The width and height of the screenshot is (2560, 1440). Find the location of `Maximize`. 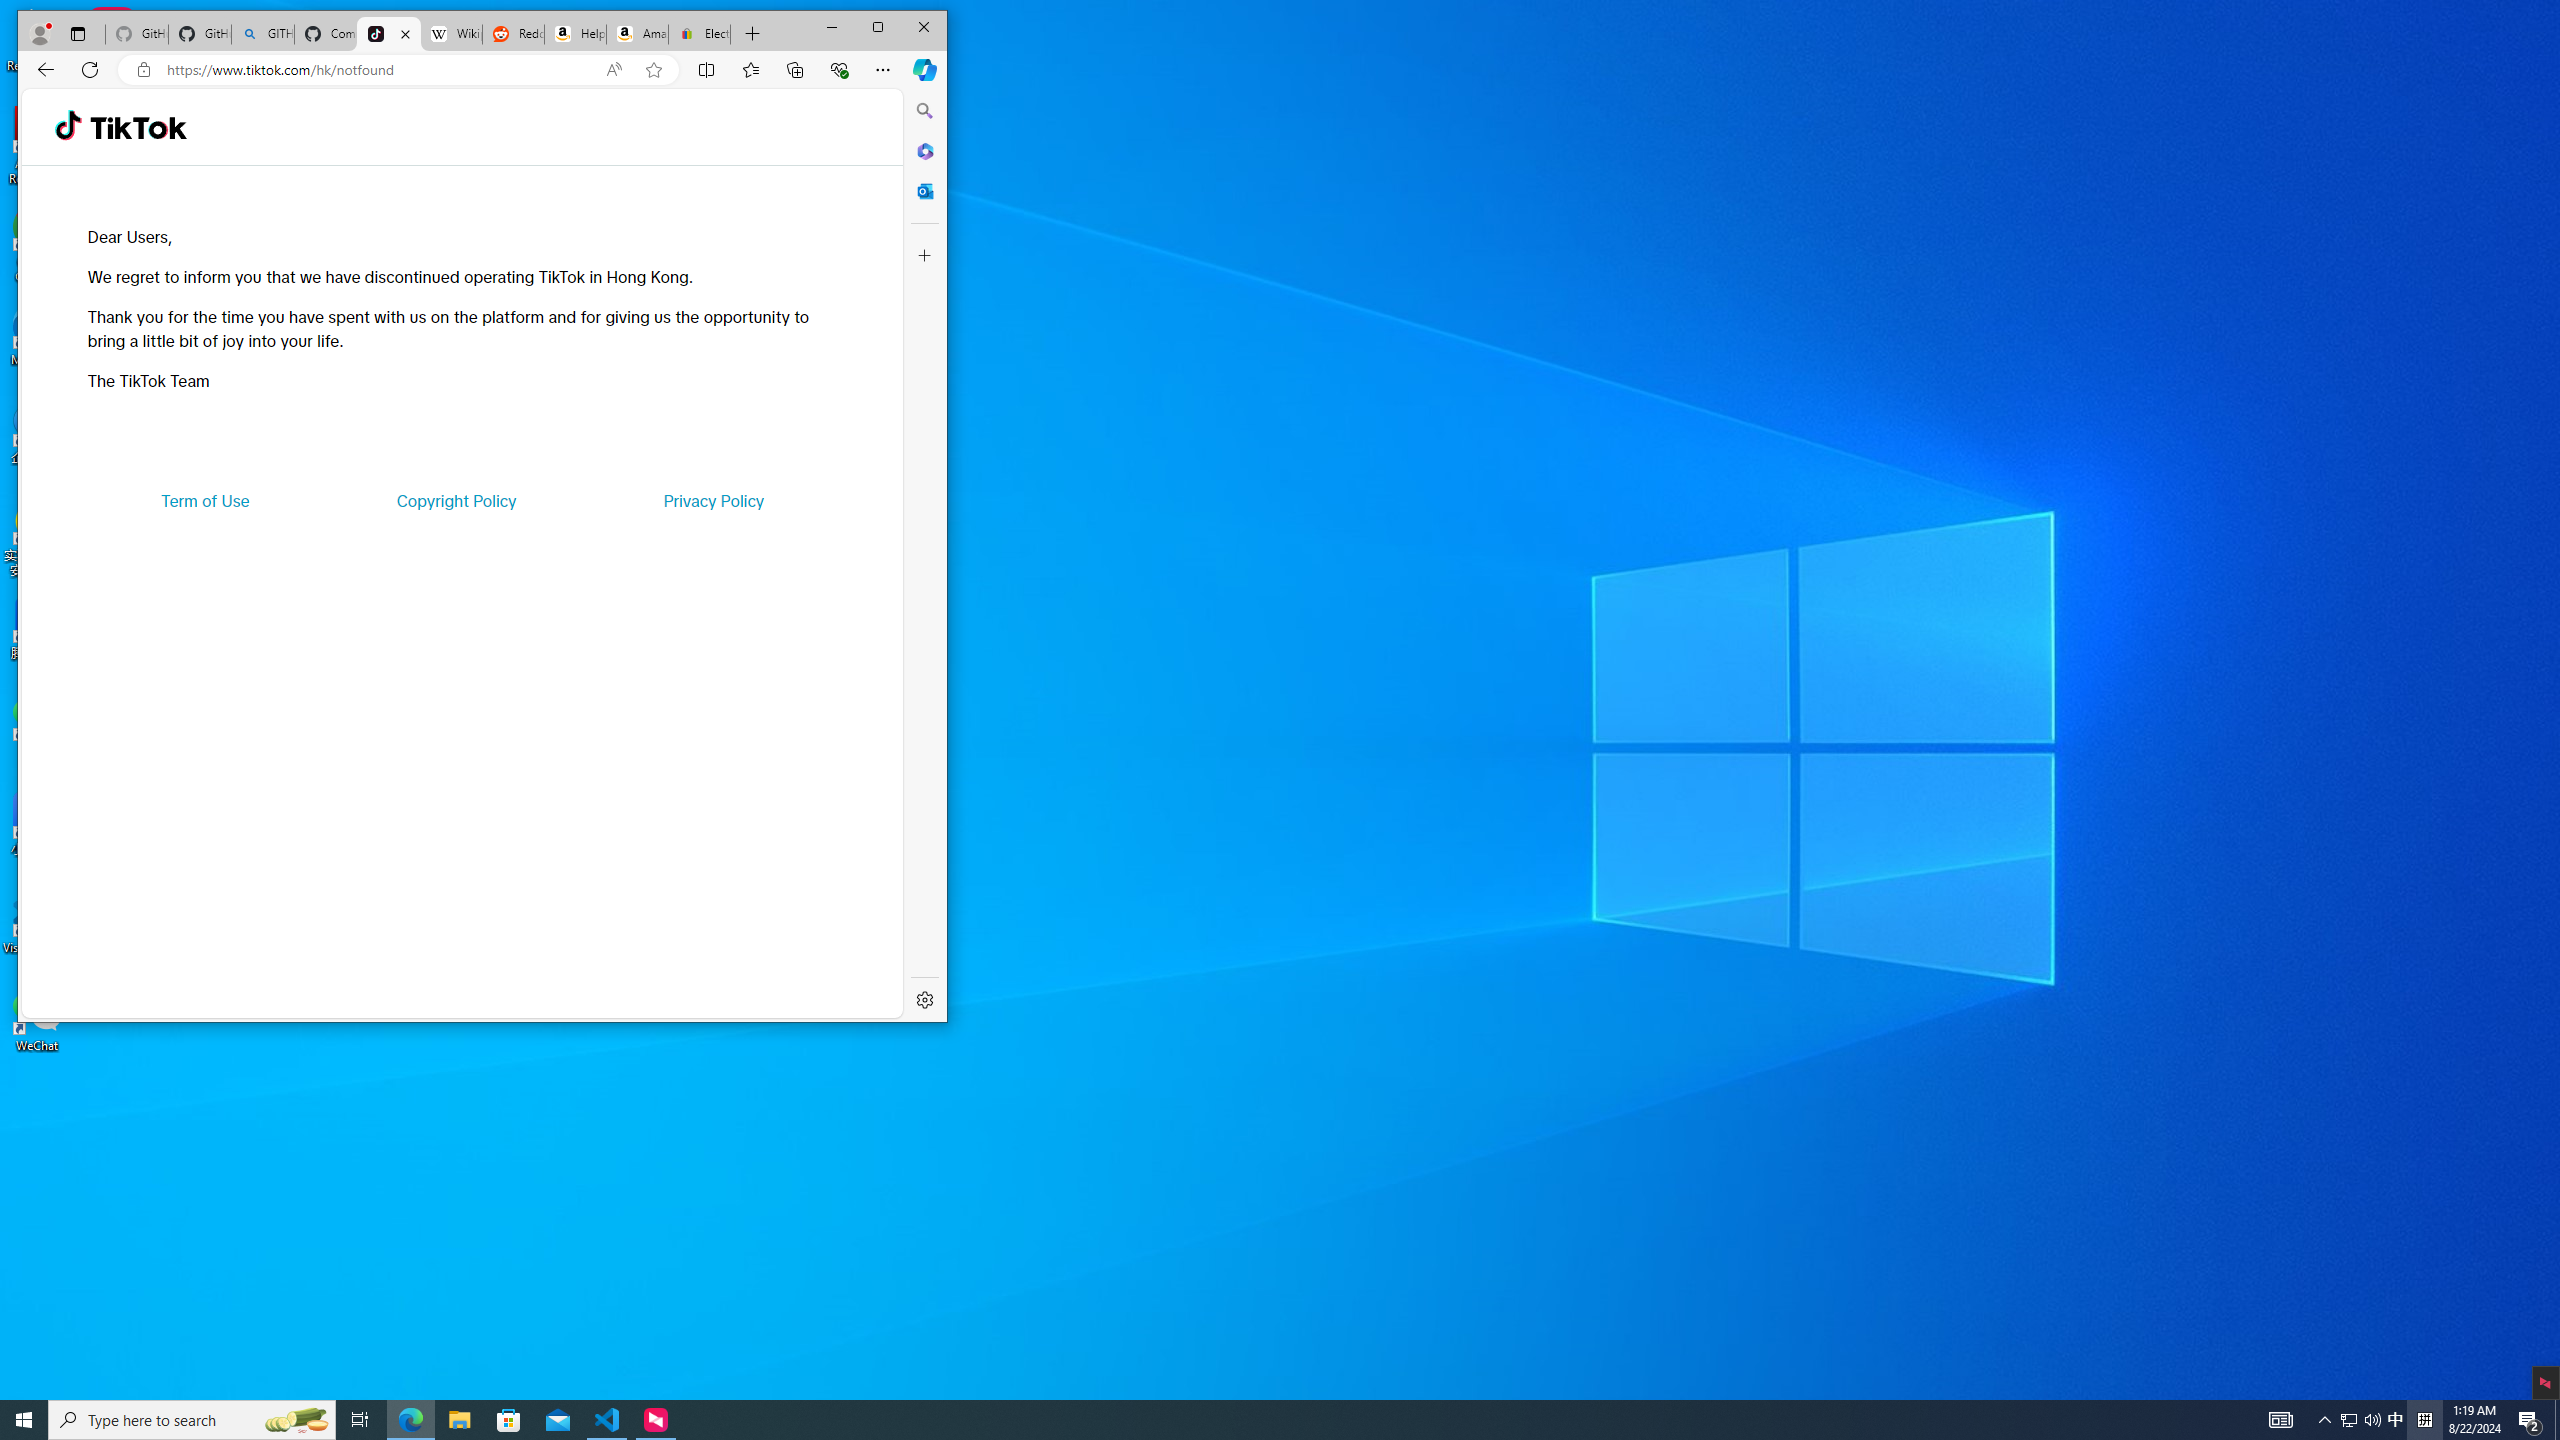

Maximize is located at coordinates (878, 28).